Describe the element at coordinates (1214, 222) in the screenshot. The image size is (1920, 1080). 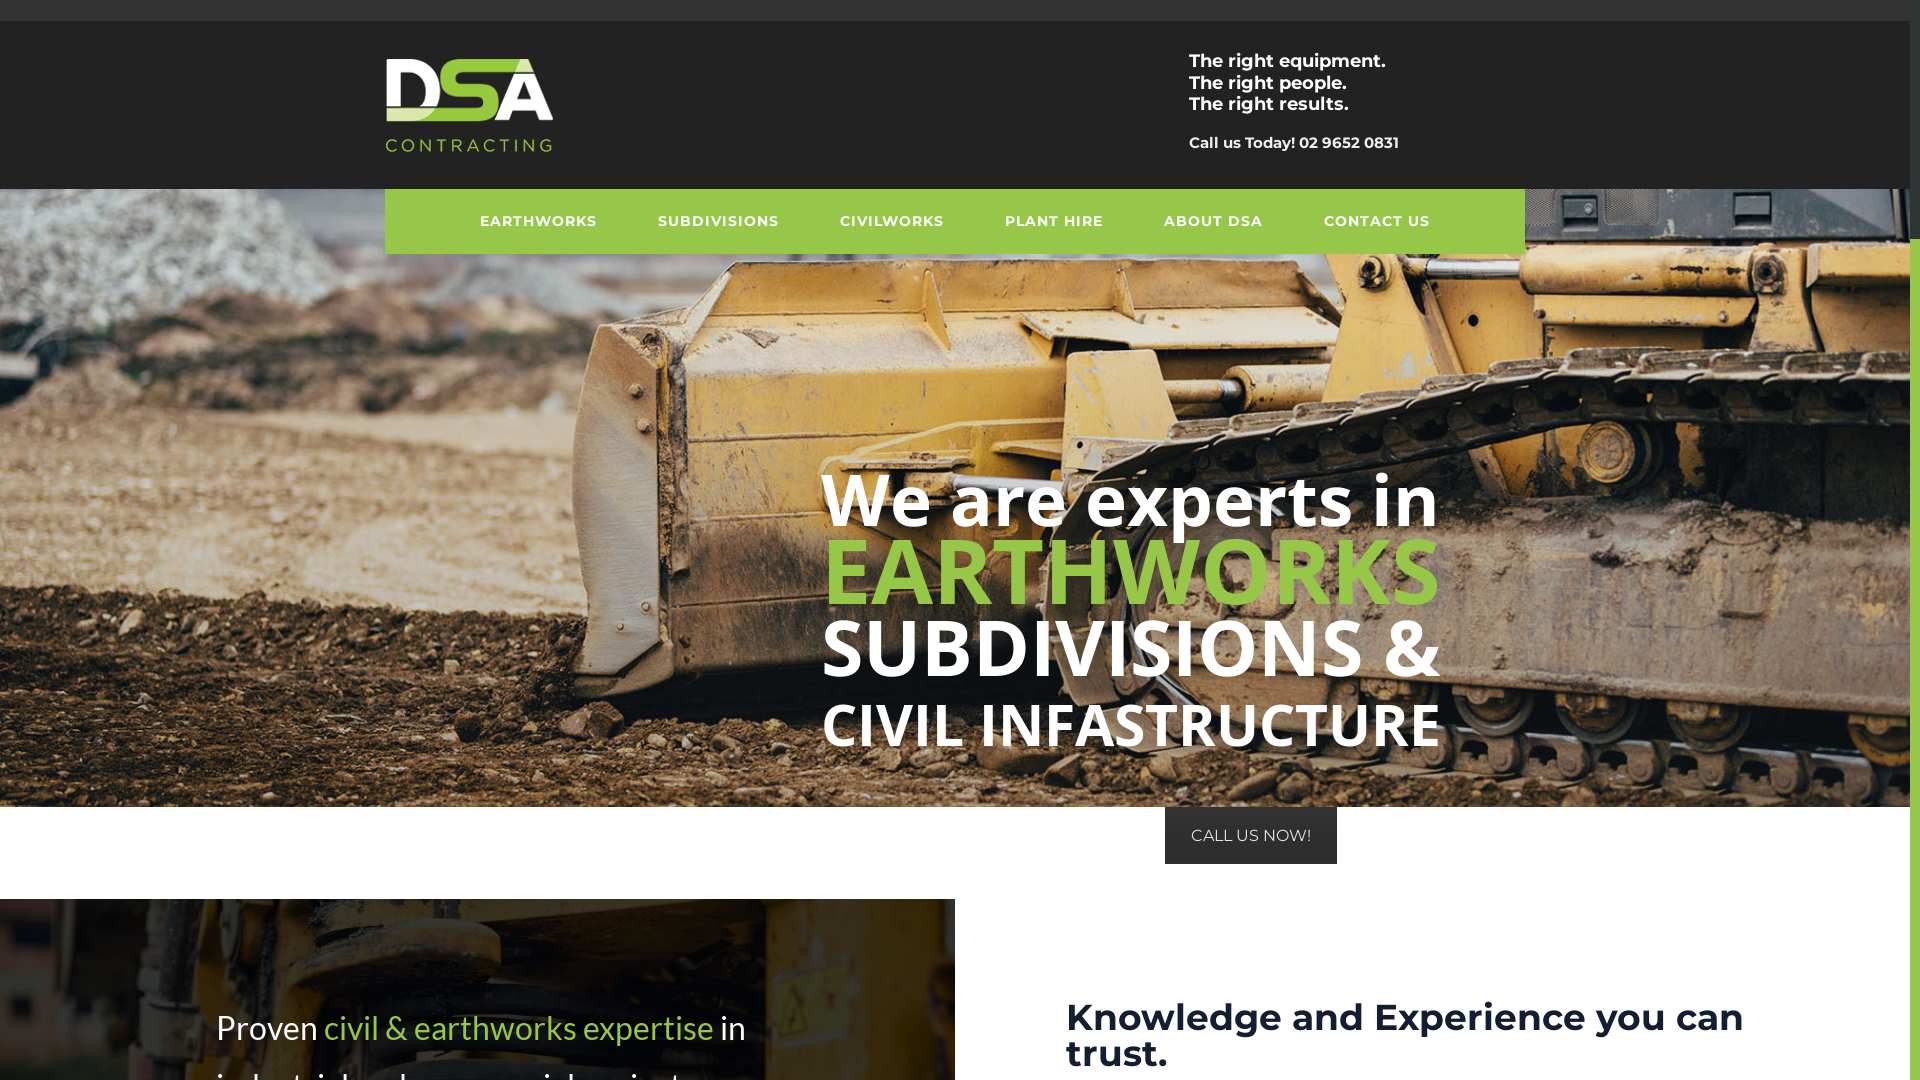
I see `ABOUT DSA` at that location.